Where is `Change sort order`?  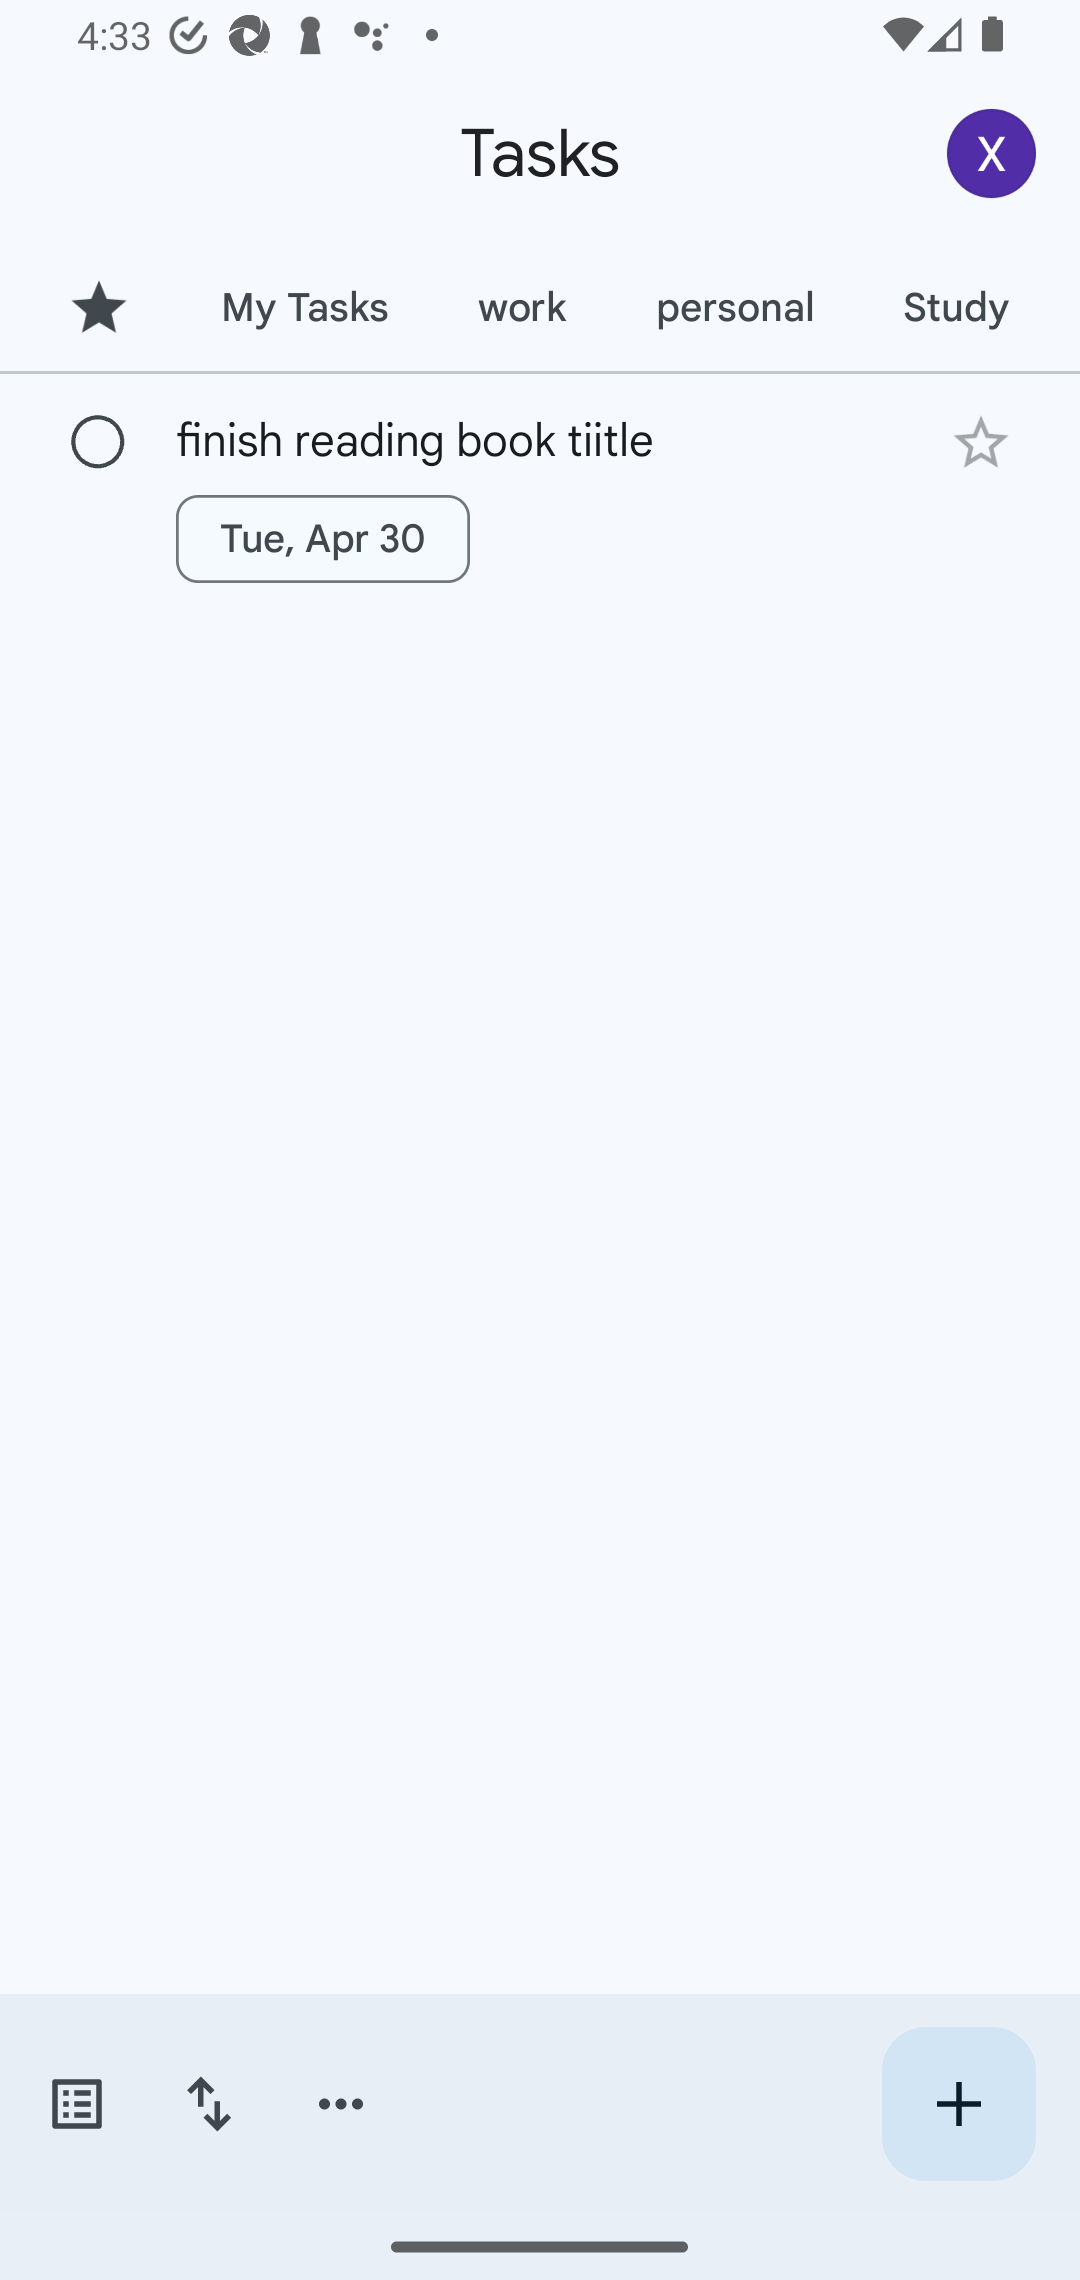 Change sort order is located at coordinates (208, 2104).